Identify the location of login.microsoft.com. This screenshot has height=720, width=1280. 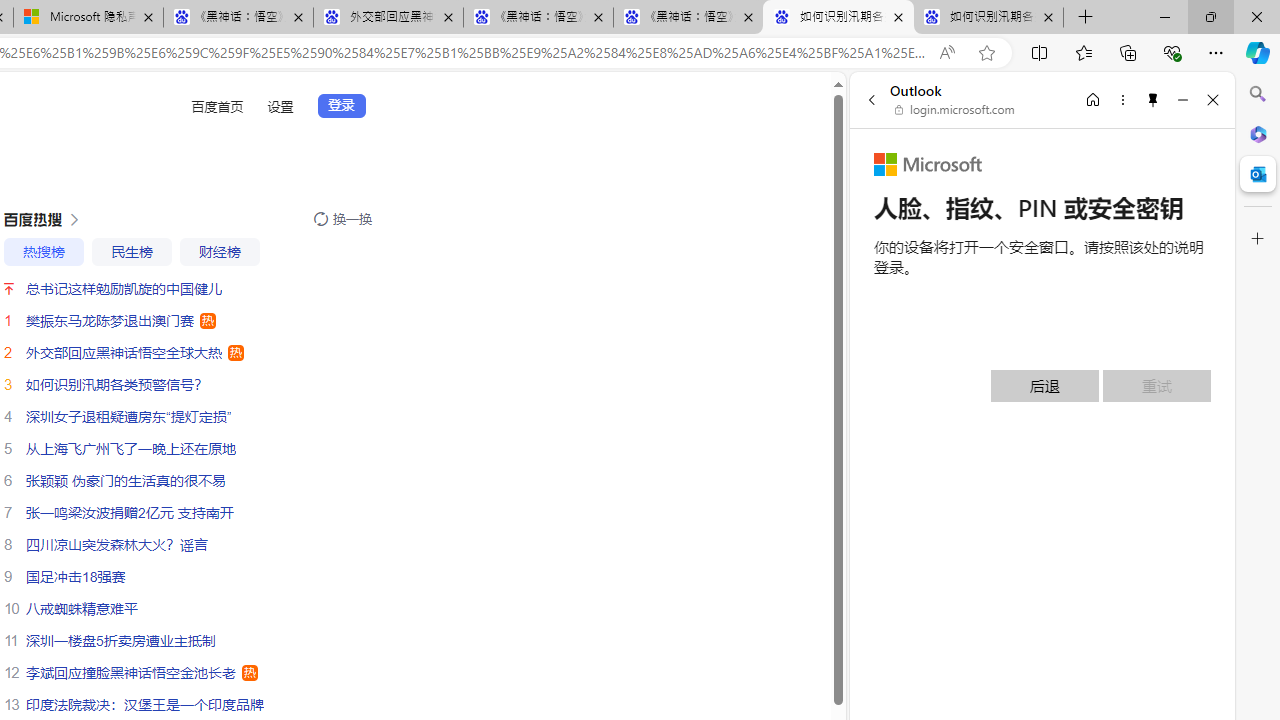
(955, 110).